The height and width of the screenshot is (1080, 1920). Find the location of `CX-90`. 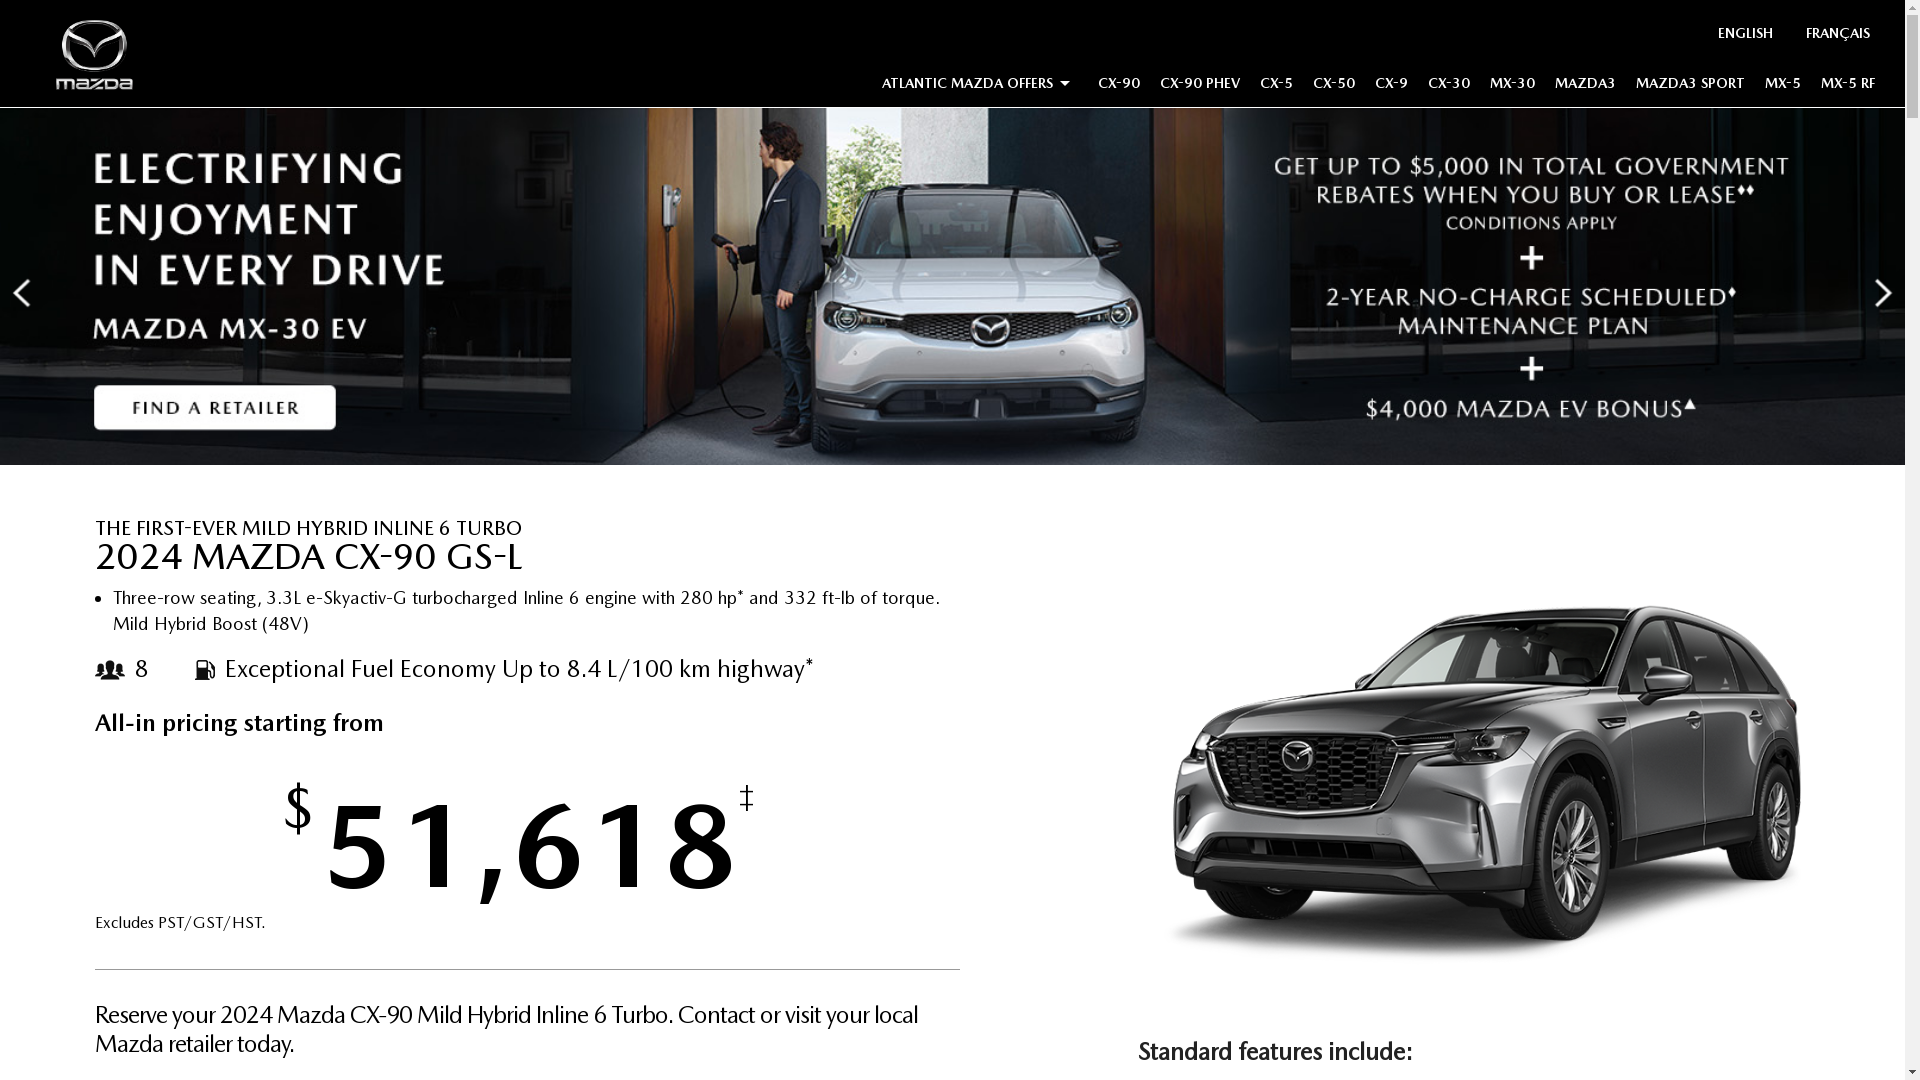

CX-90 is located at coordinates (1119, 87).